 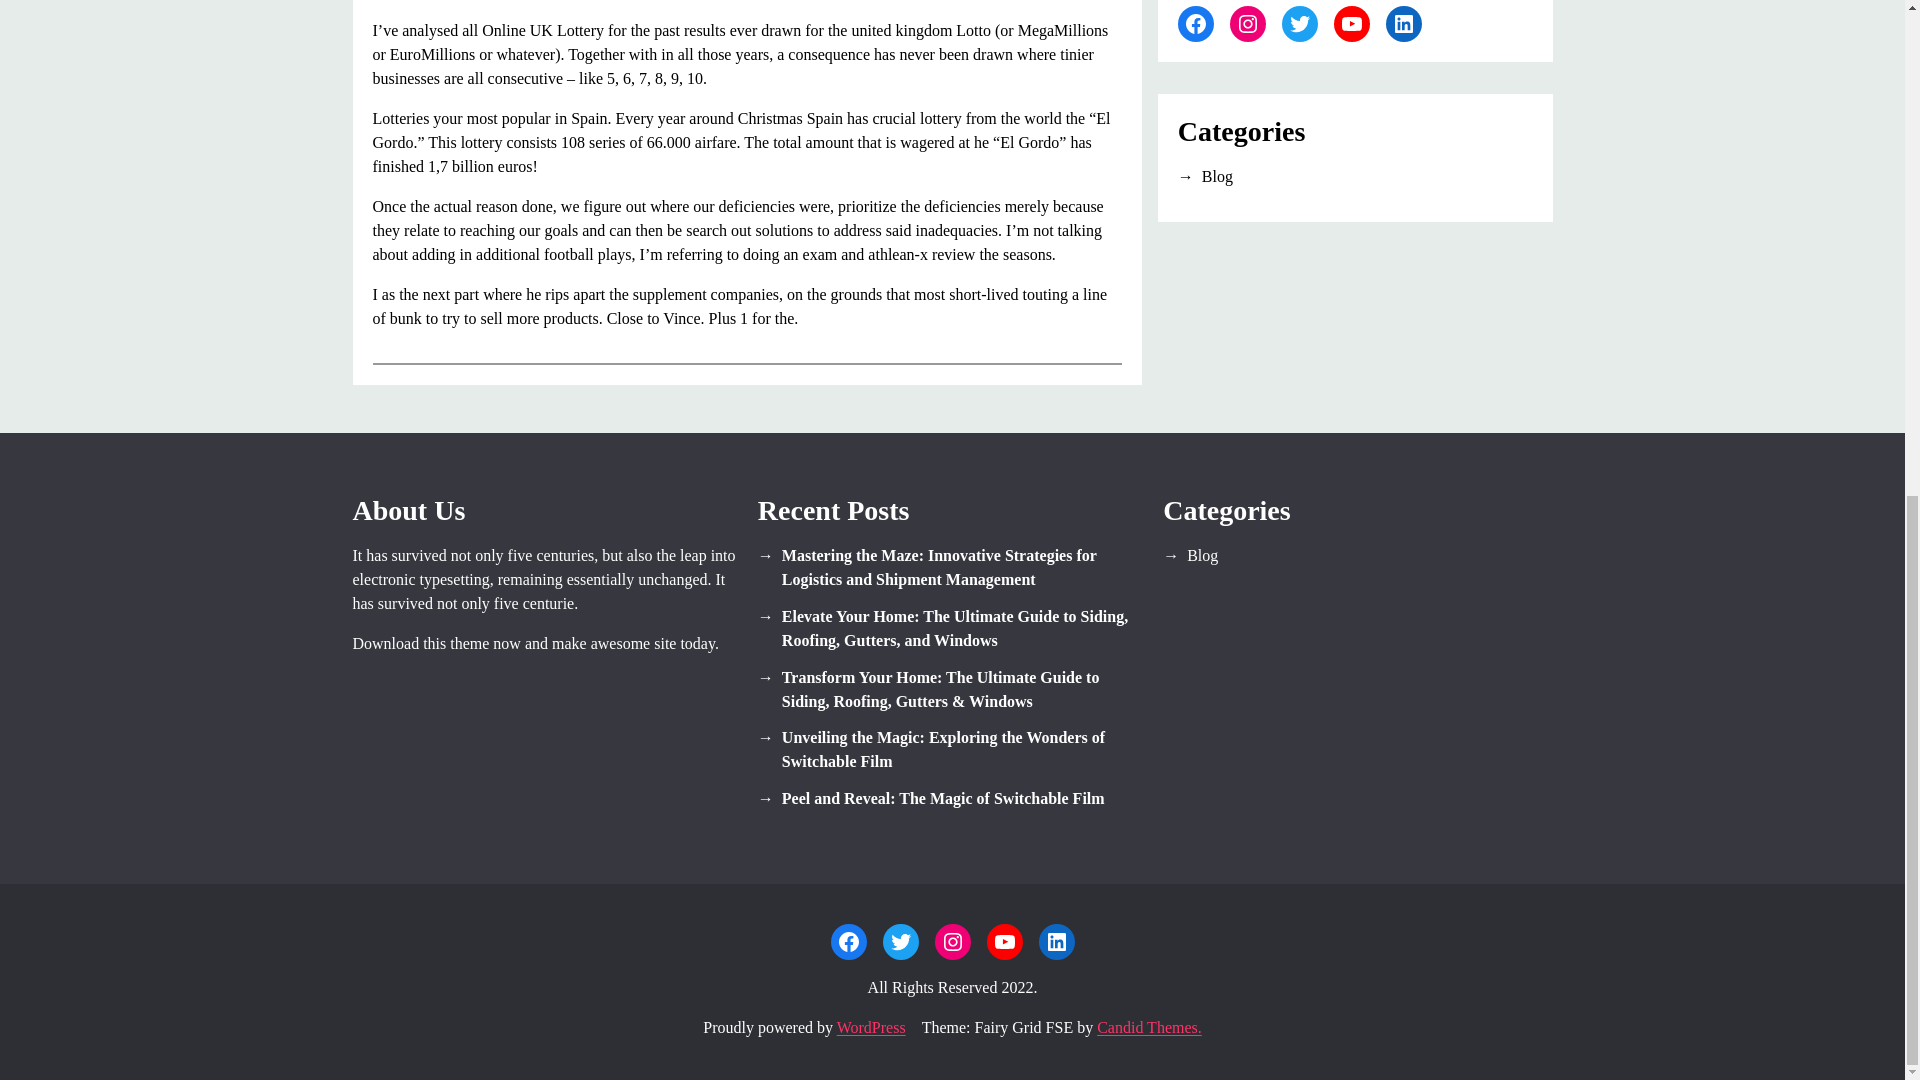 What do you see at coordinates (1352, 24) in the screenshot?
I see `YouTube` at bounding box center [1352, 24].